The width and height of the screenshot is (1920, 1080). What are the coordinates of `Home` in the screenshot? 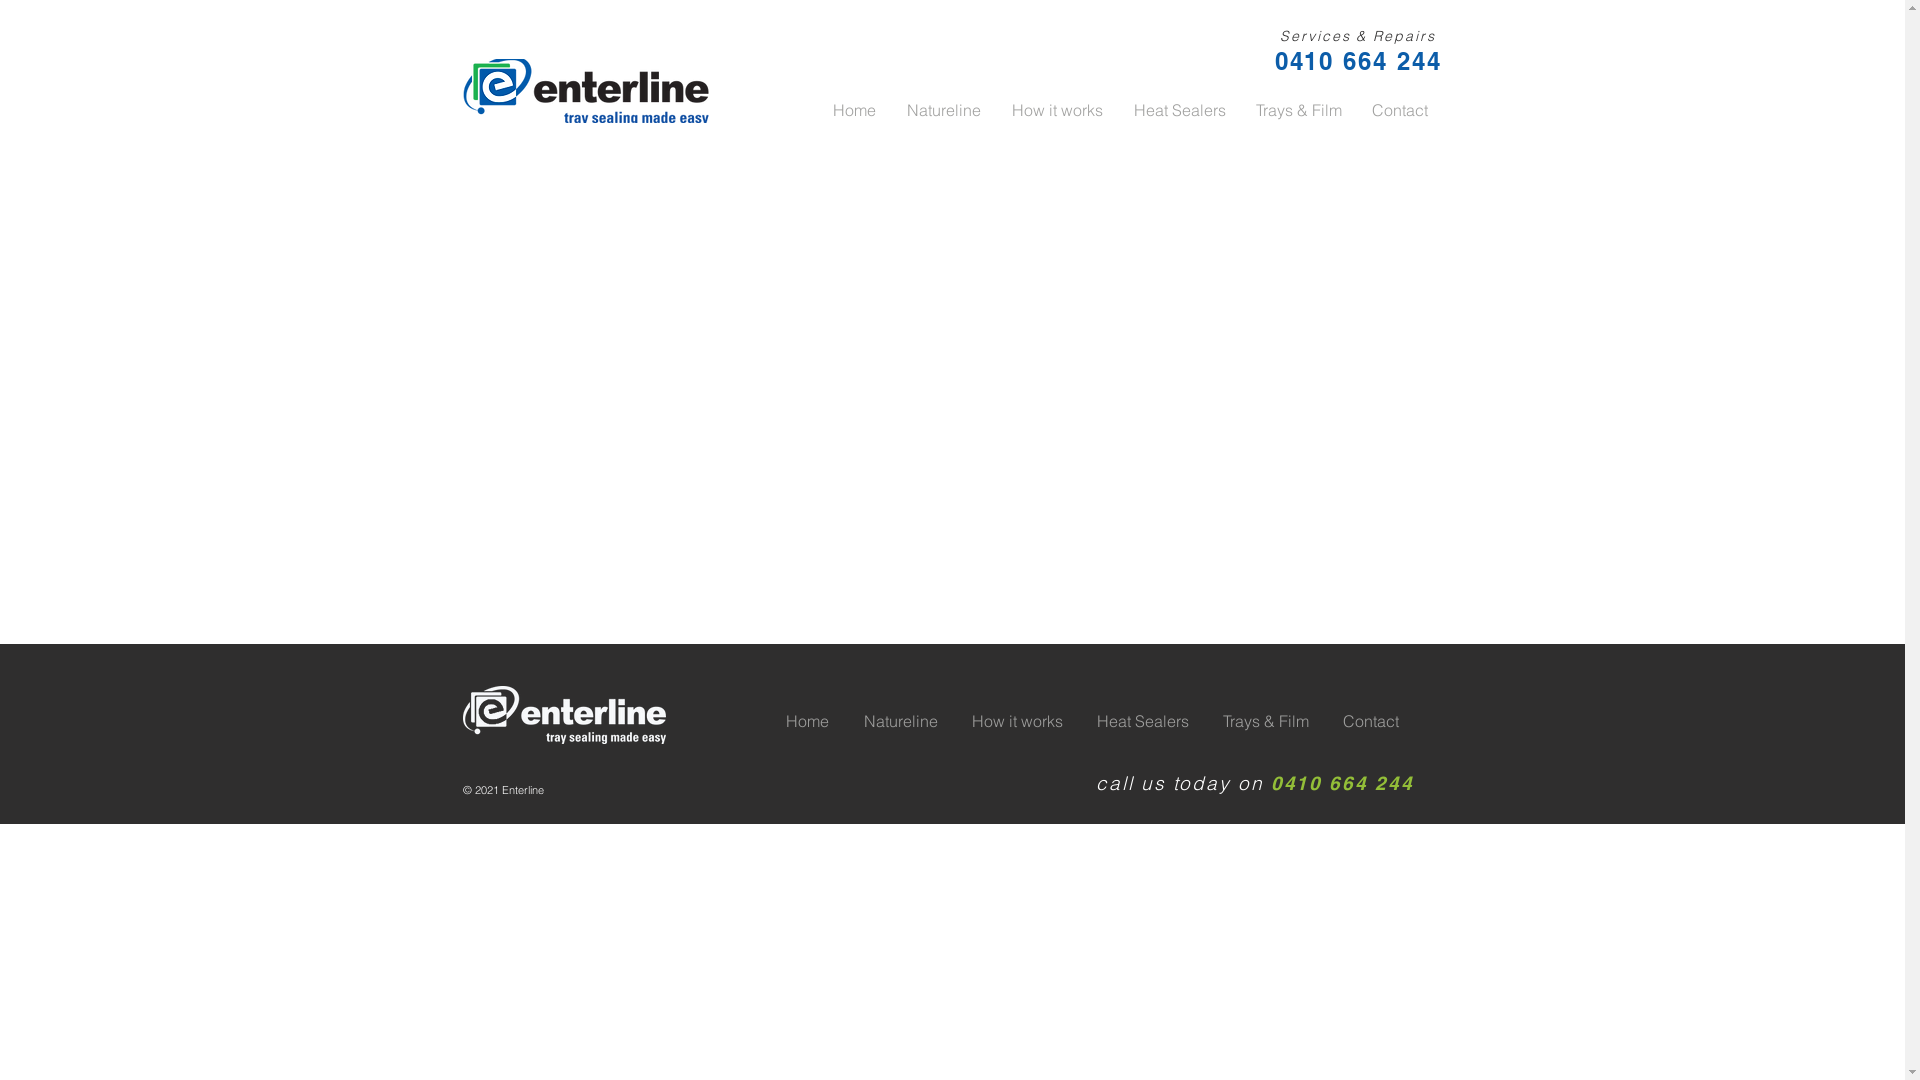 It's located at (805, 721).